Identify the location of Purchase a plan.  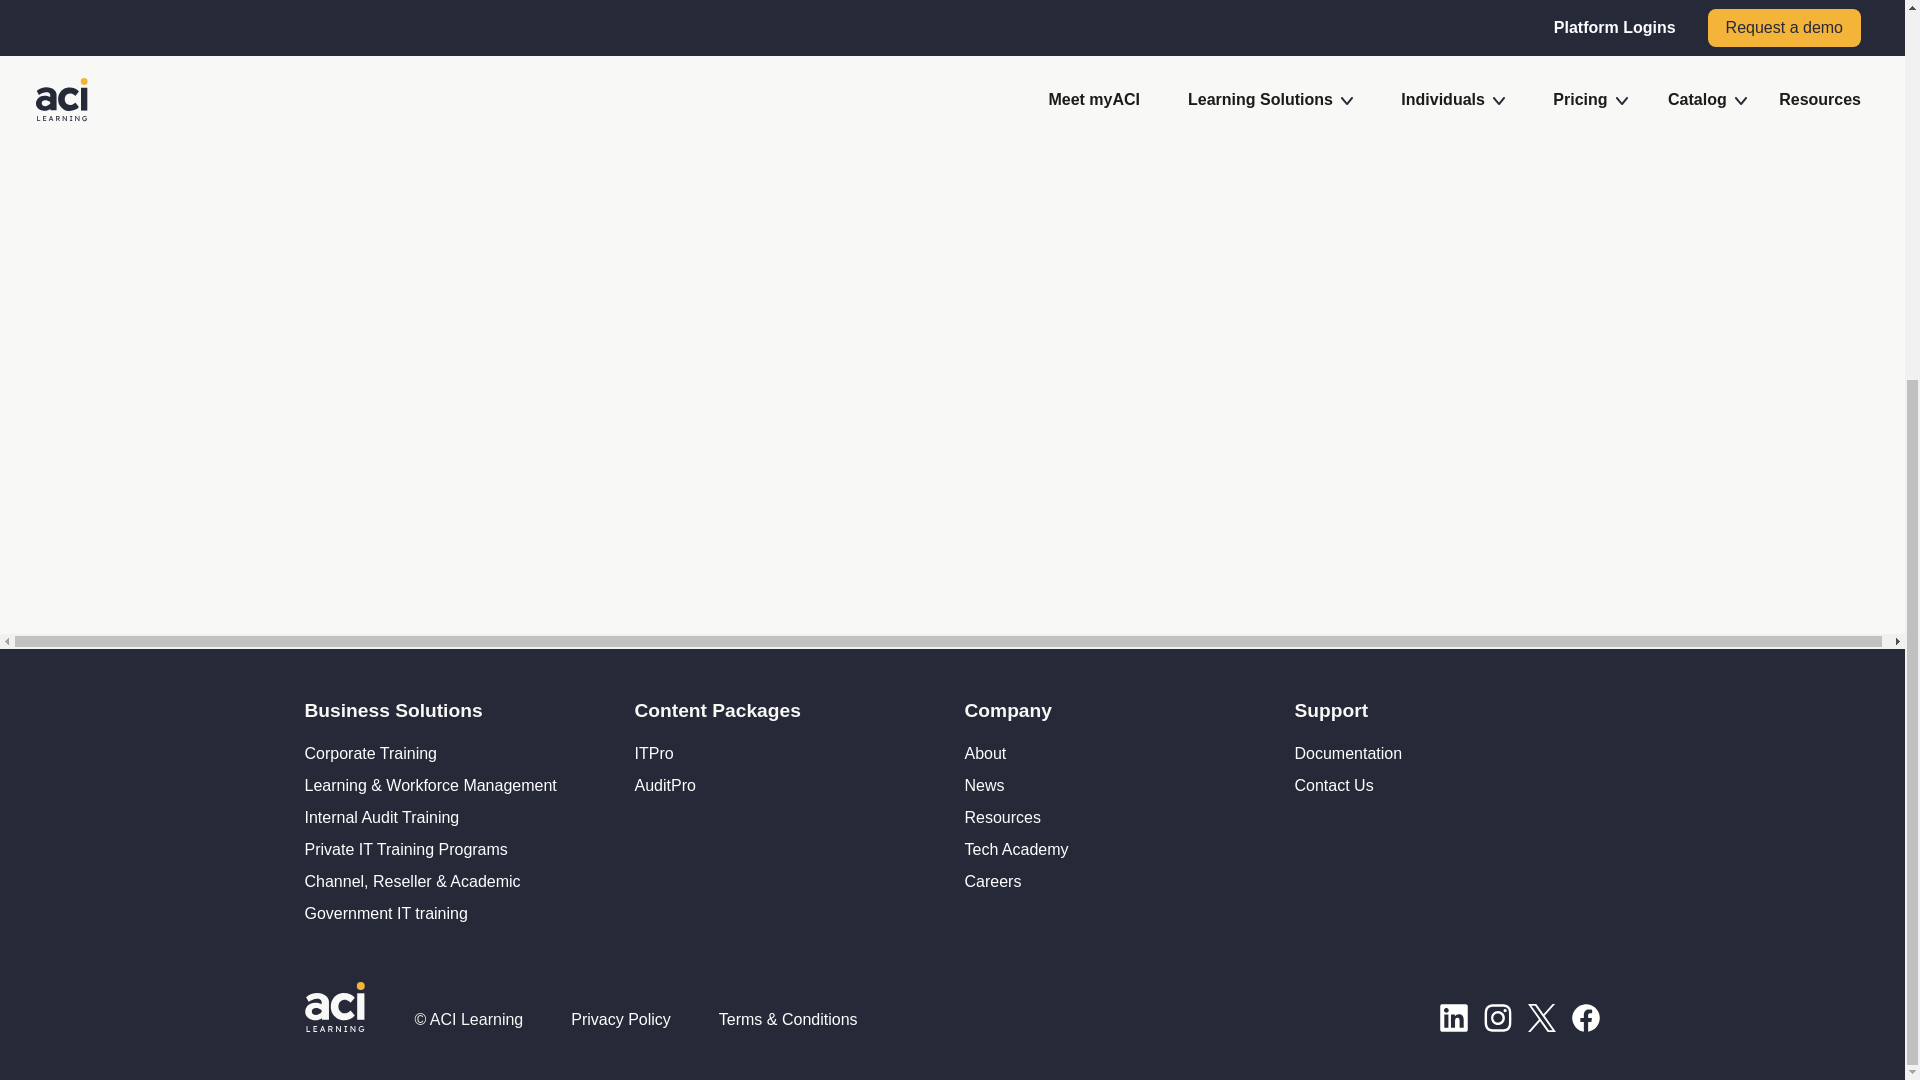
(1376, 88).